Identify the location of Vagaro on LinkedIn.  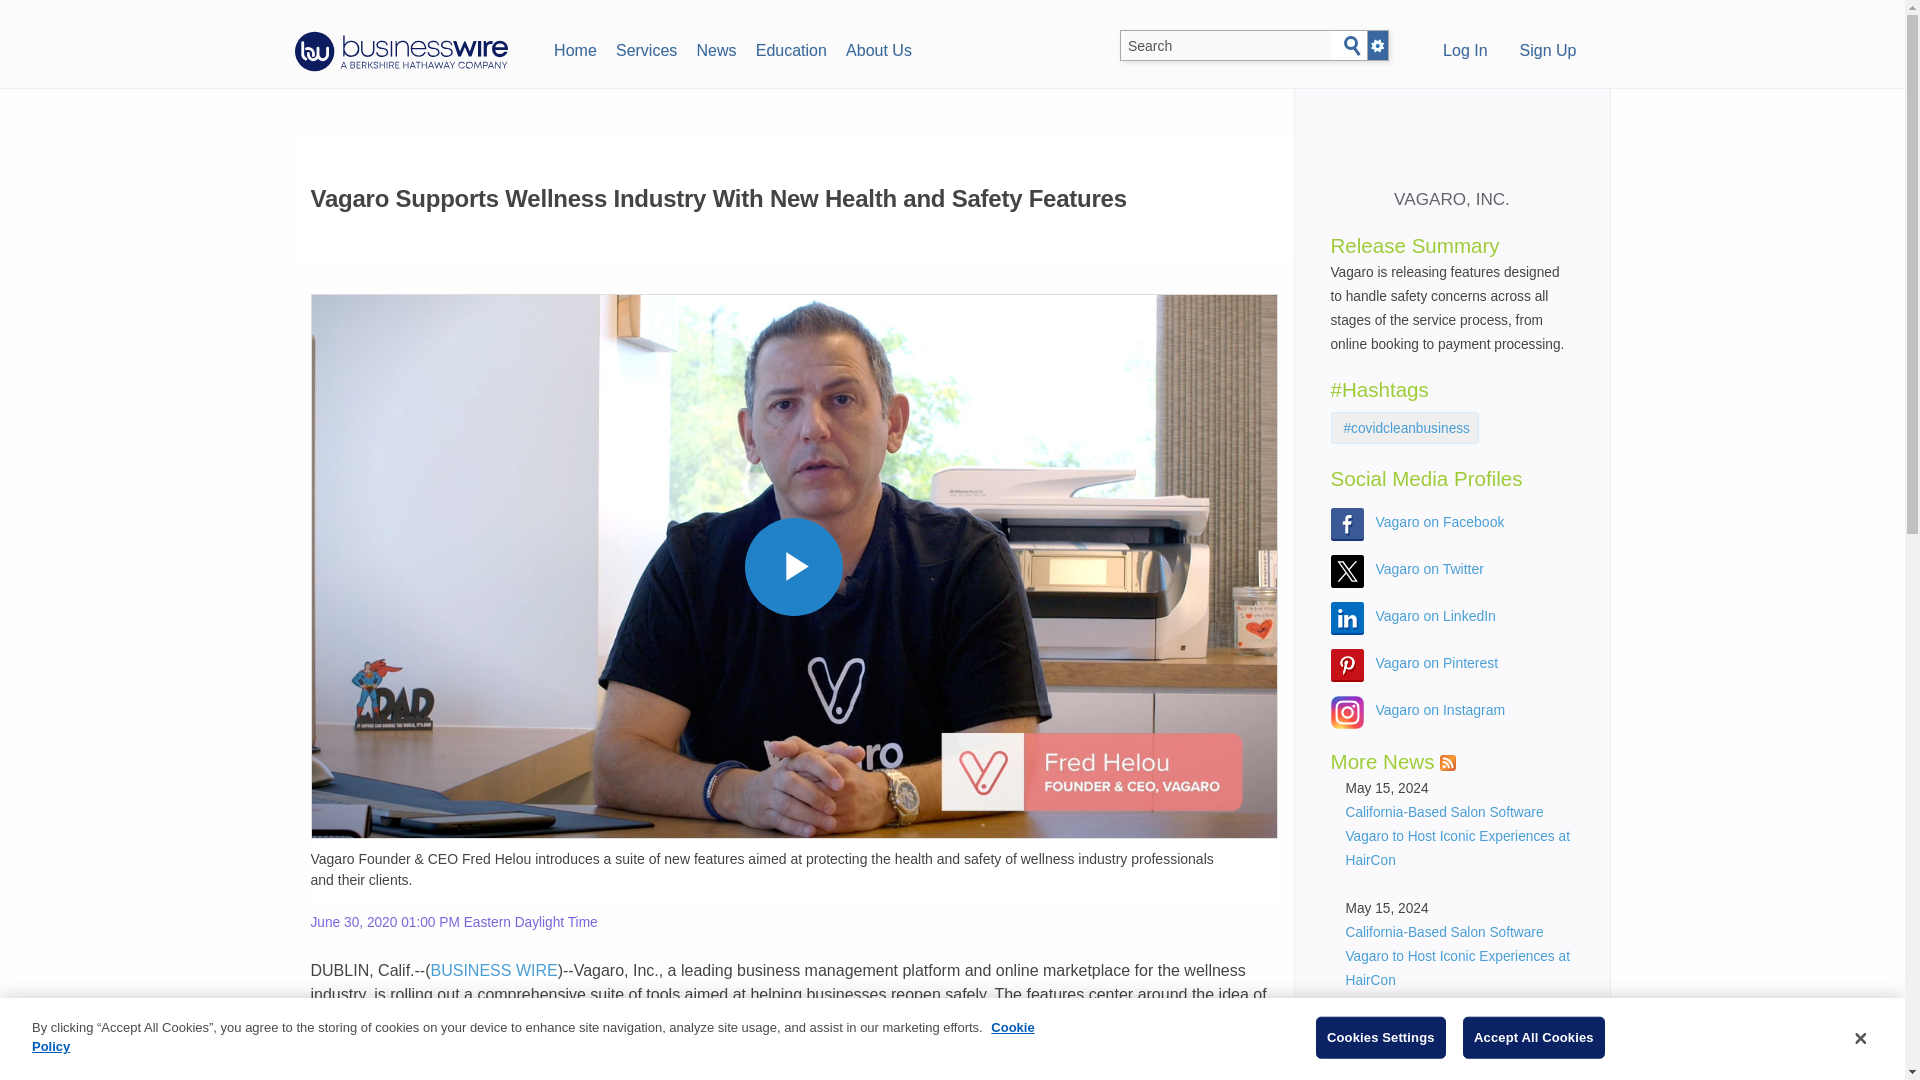
(1436, 616).